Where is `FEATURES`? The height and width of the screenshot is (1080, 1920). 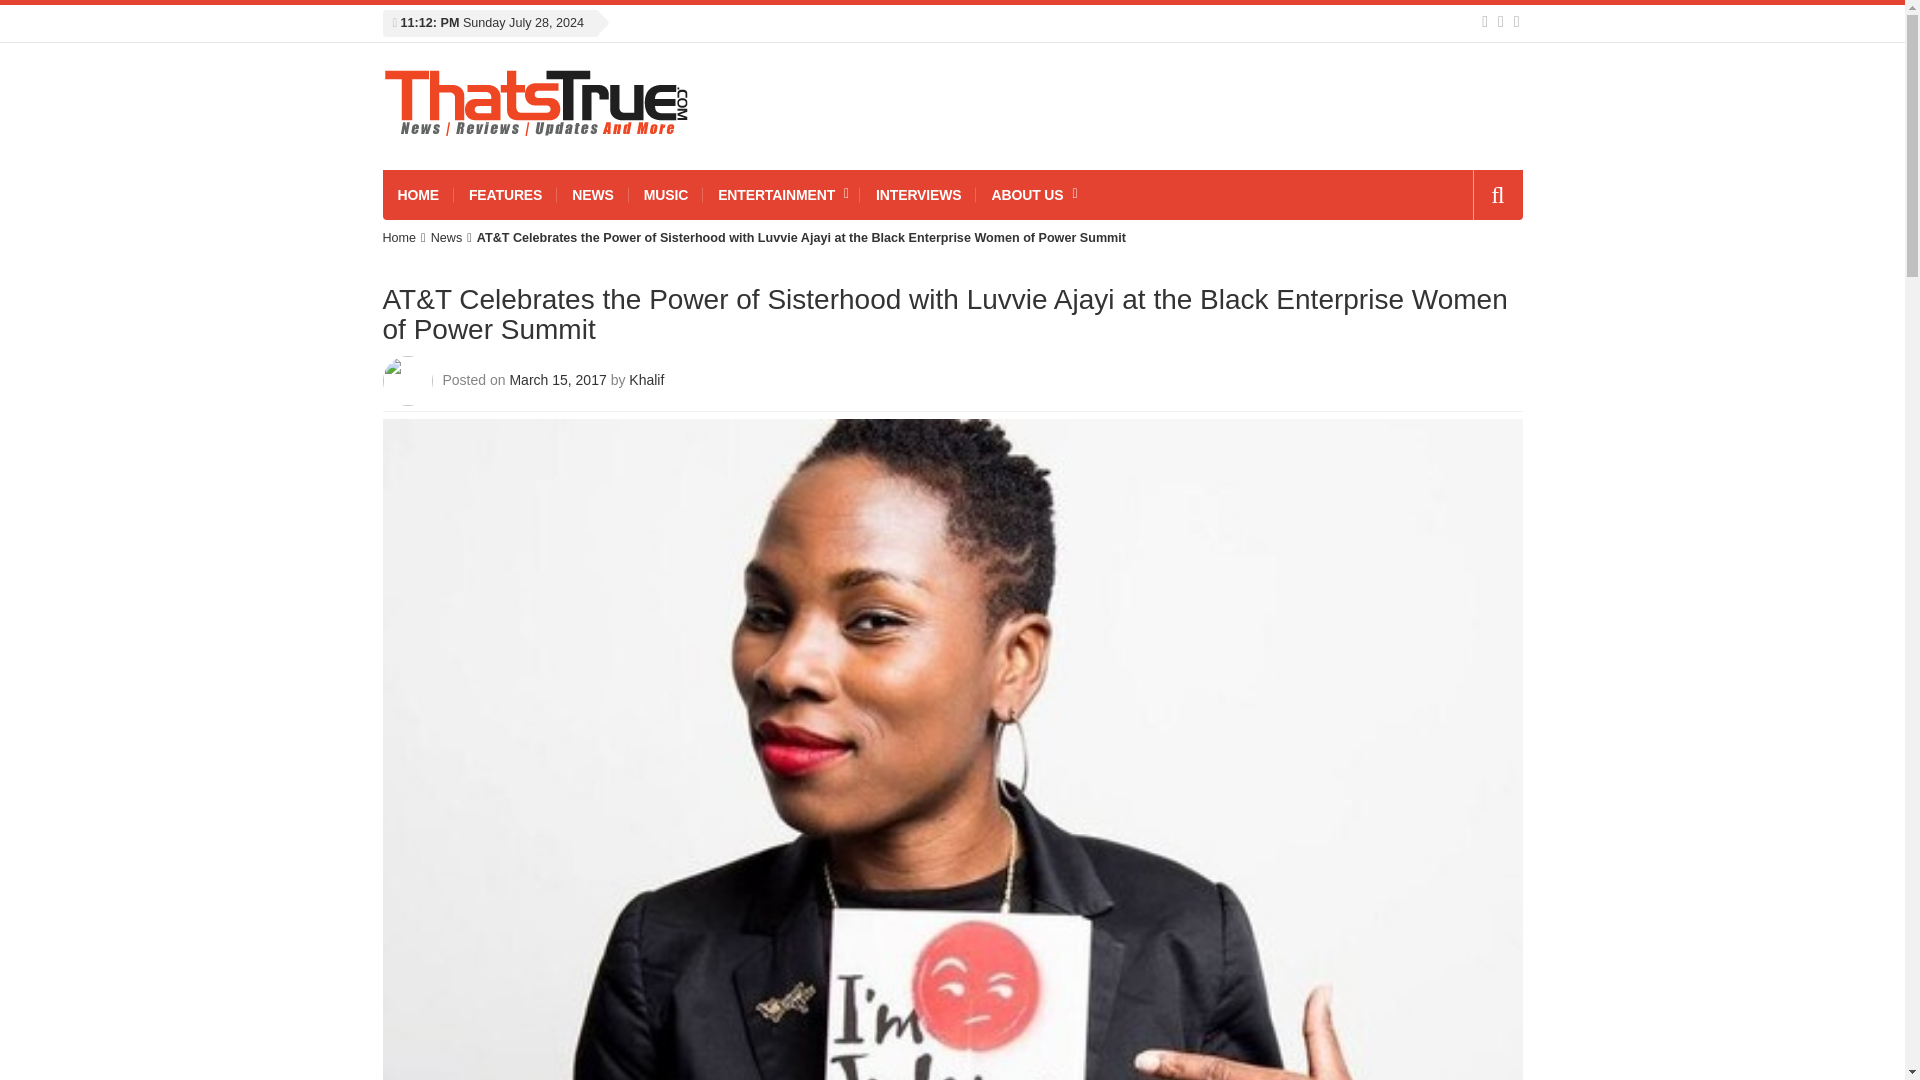
FEATURES is located at coordinates (504, 194).